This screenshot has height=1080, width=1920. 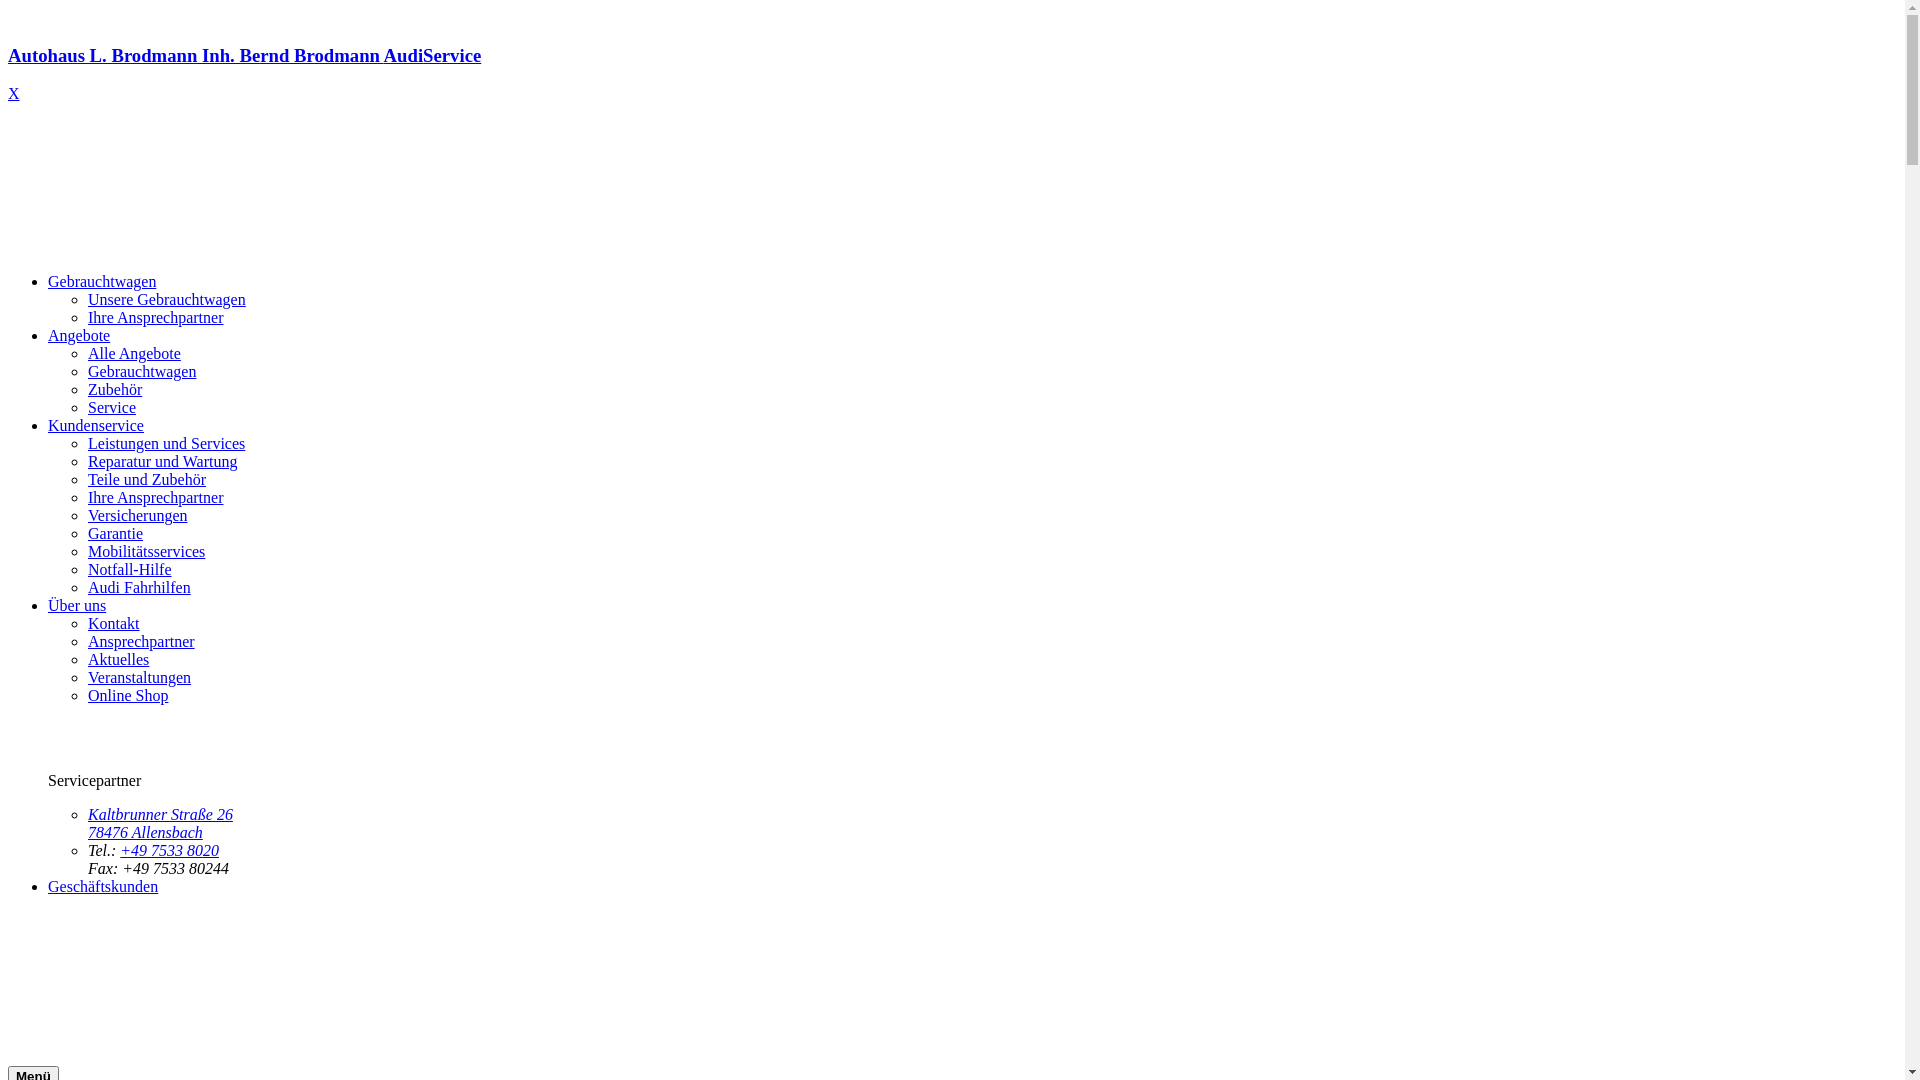 What do you see at coordinates (14, 94) in the screenshot?
I see `X` at bounding box center [14, 94].